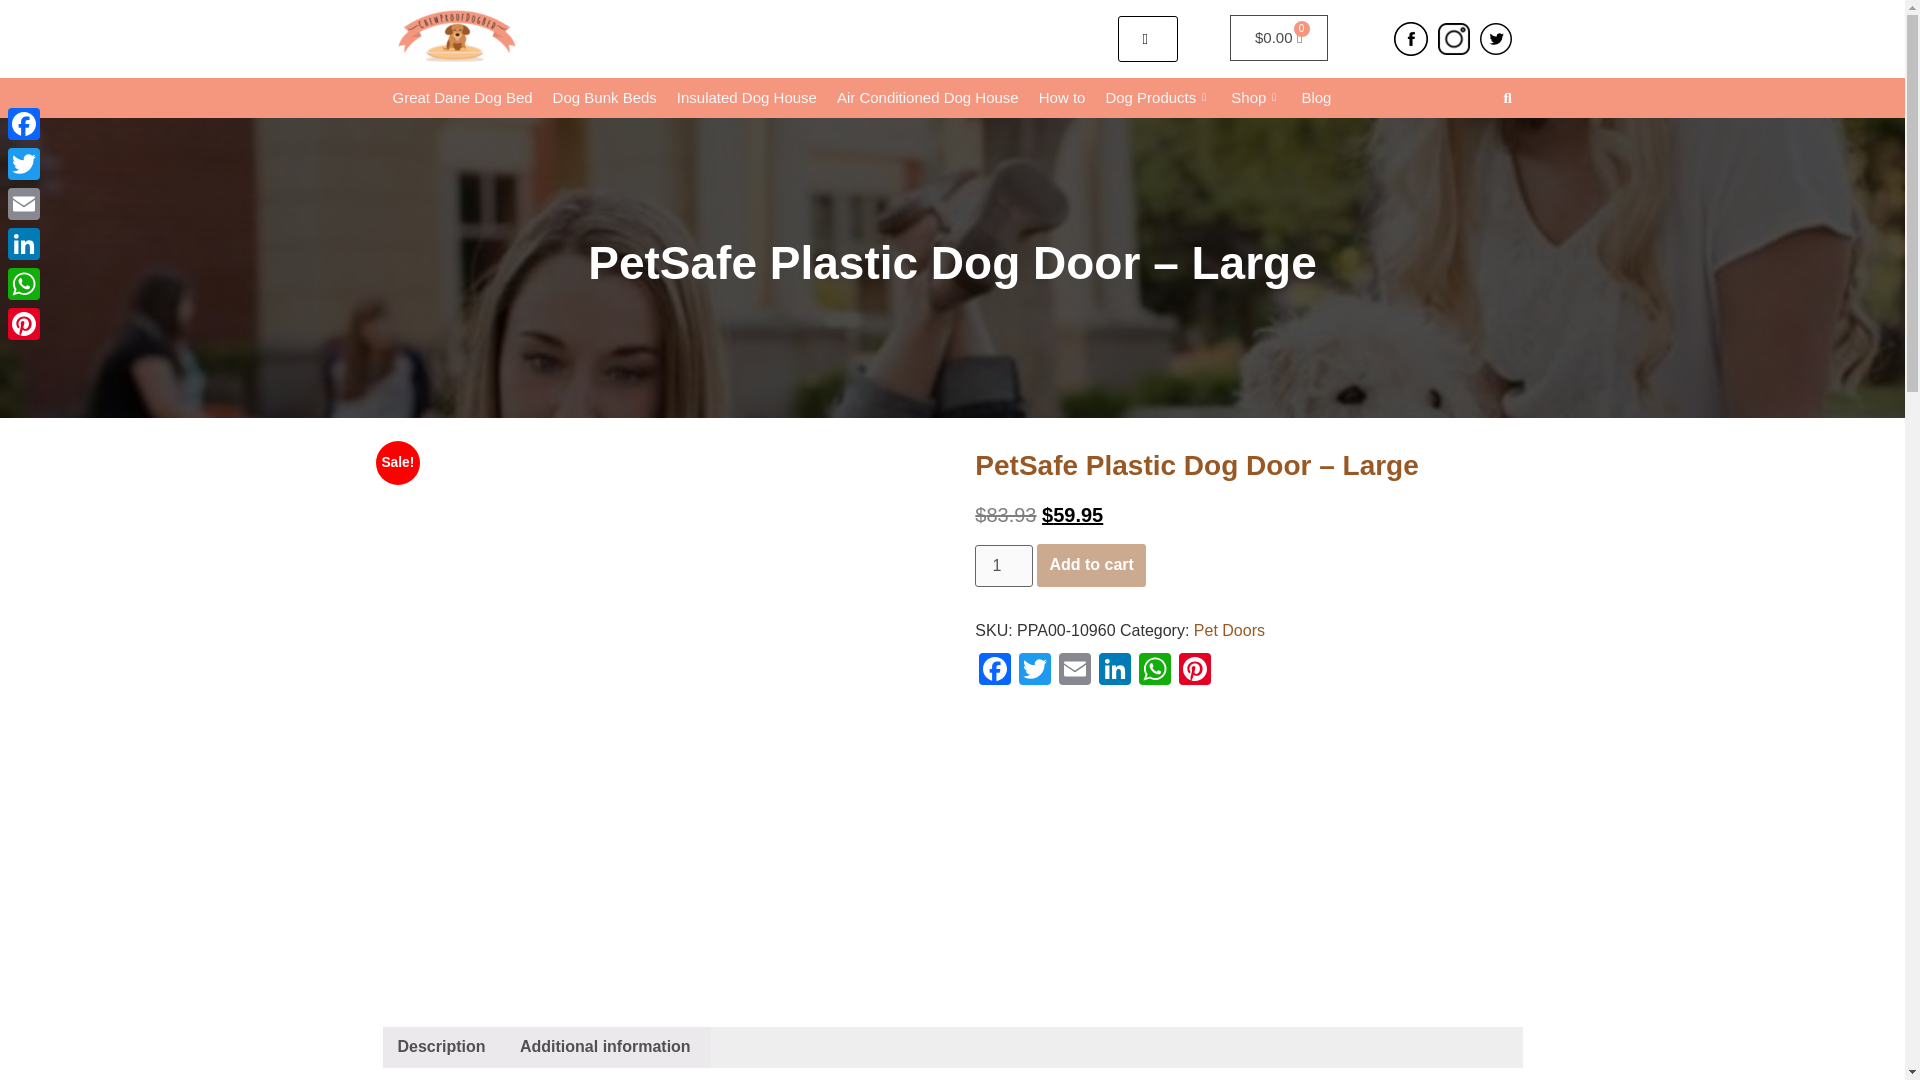 The width and height of the screenshot is (1920, 1080). Describe the element at coordinates (1154, 674) in the screenshot. I see `WhatsApp` at that location.